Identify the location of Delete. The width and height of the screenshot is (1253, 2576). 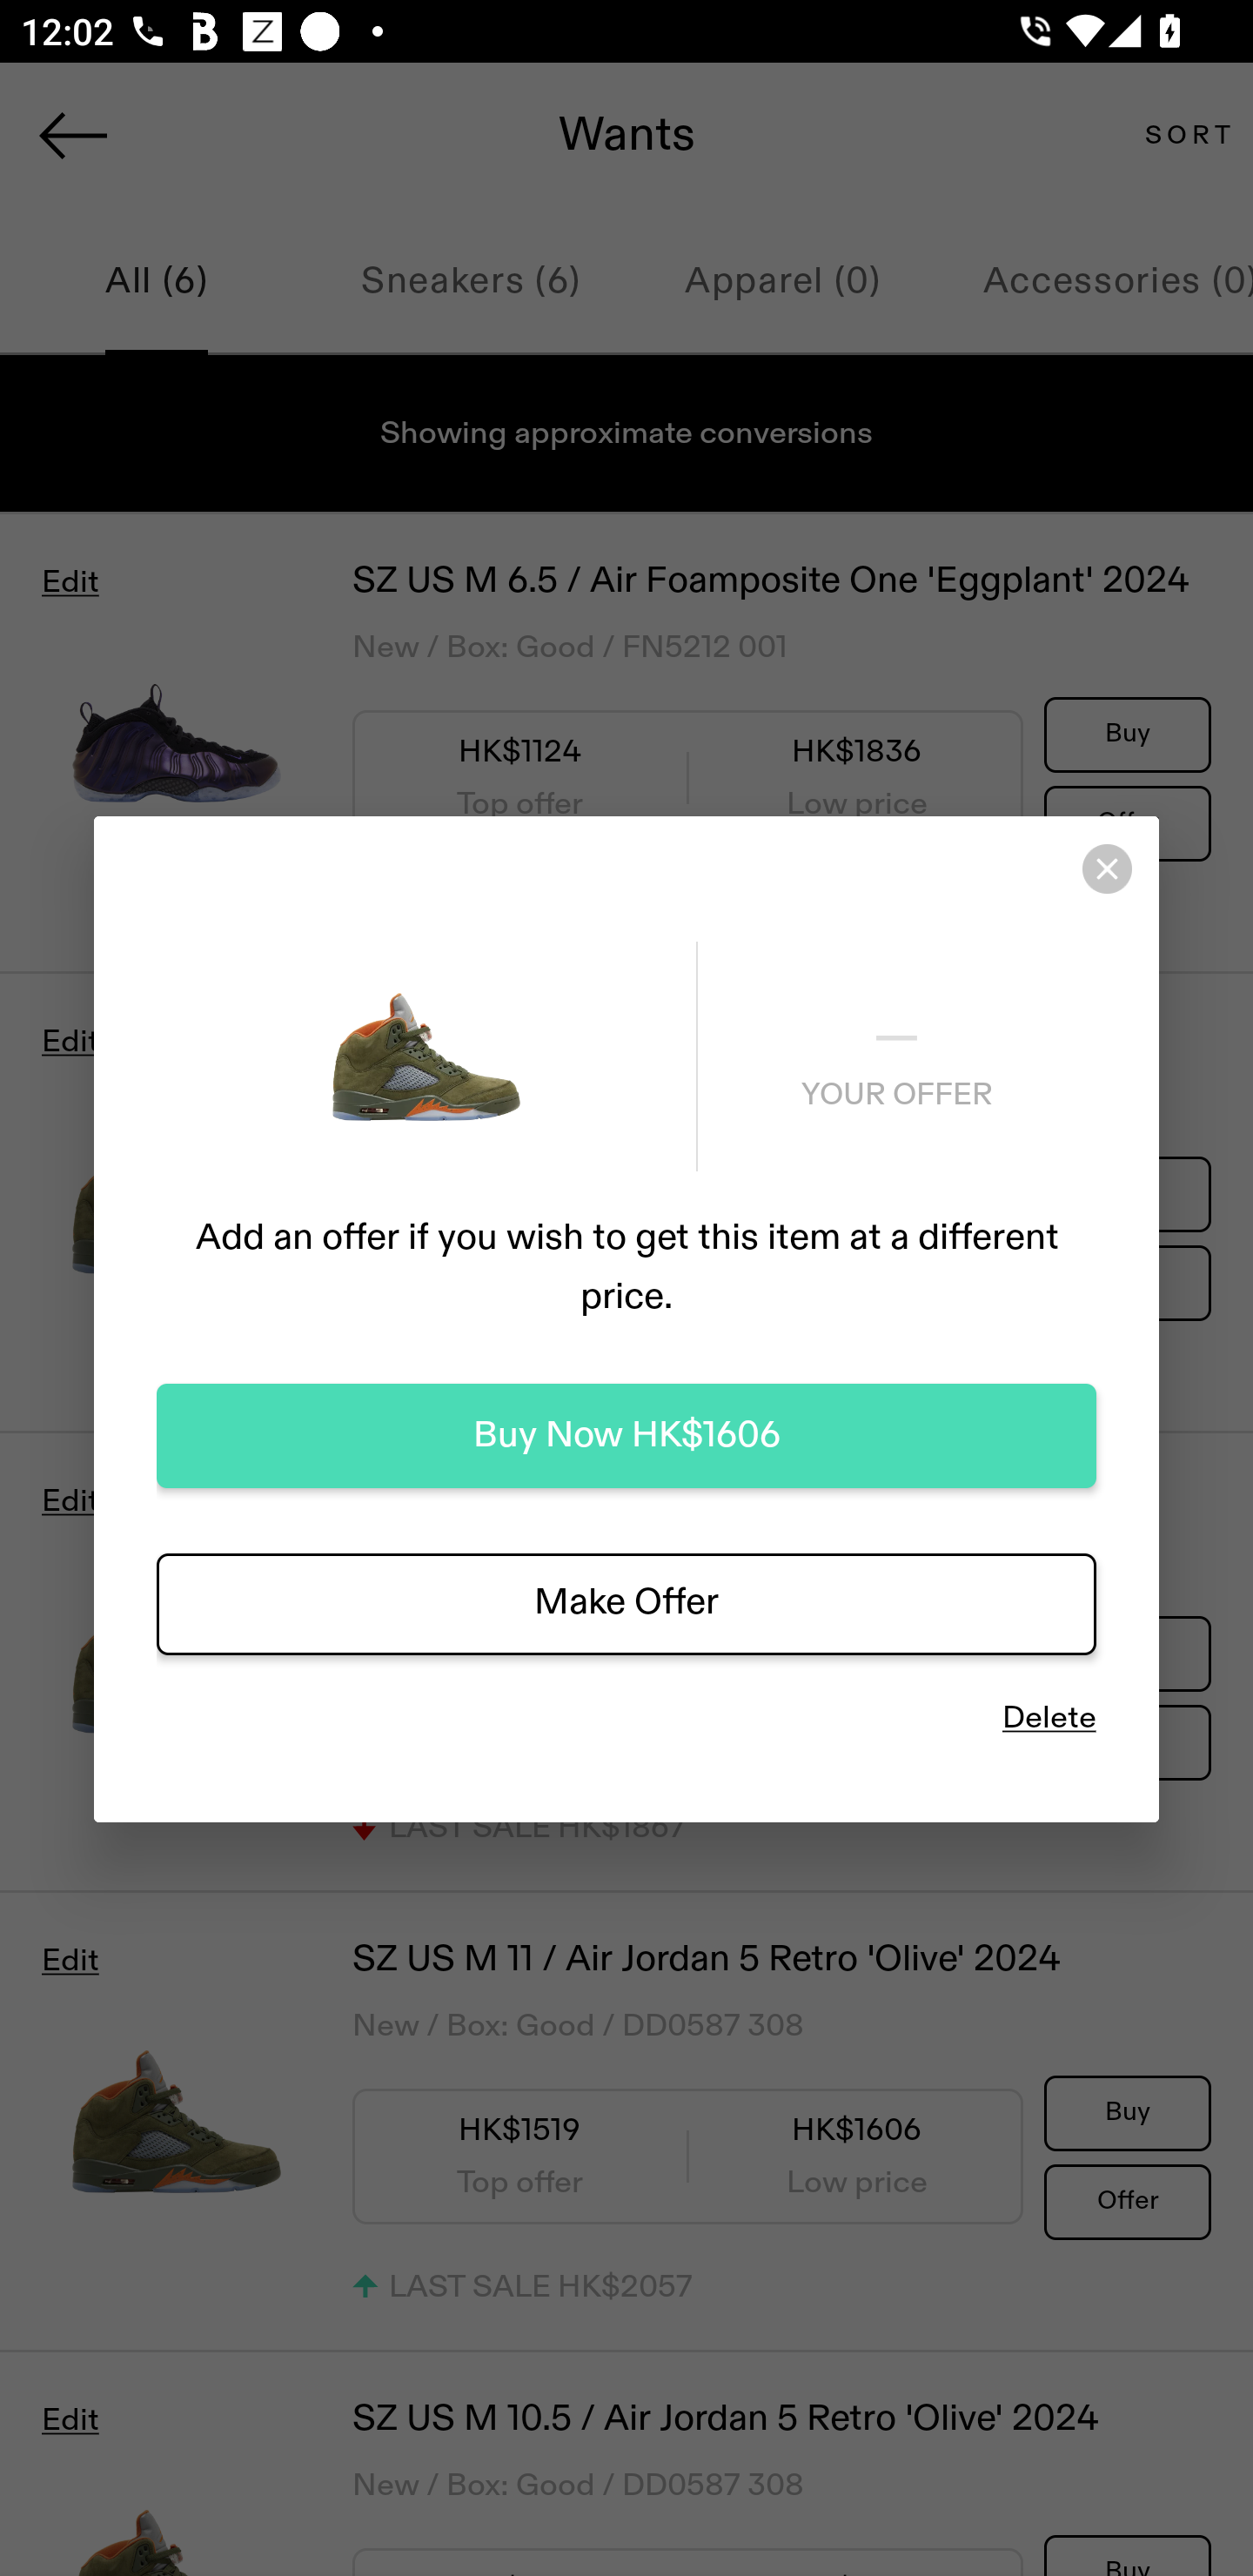
(1049, 1718).